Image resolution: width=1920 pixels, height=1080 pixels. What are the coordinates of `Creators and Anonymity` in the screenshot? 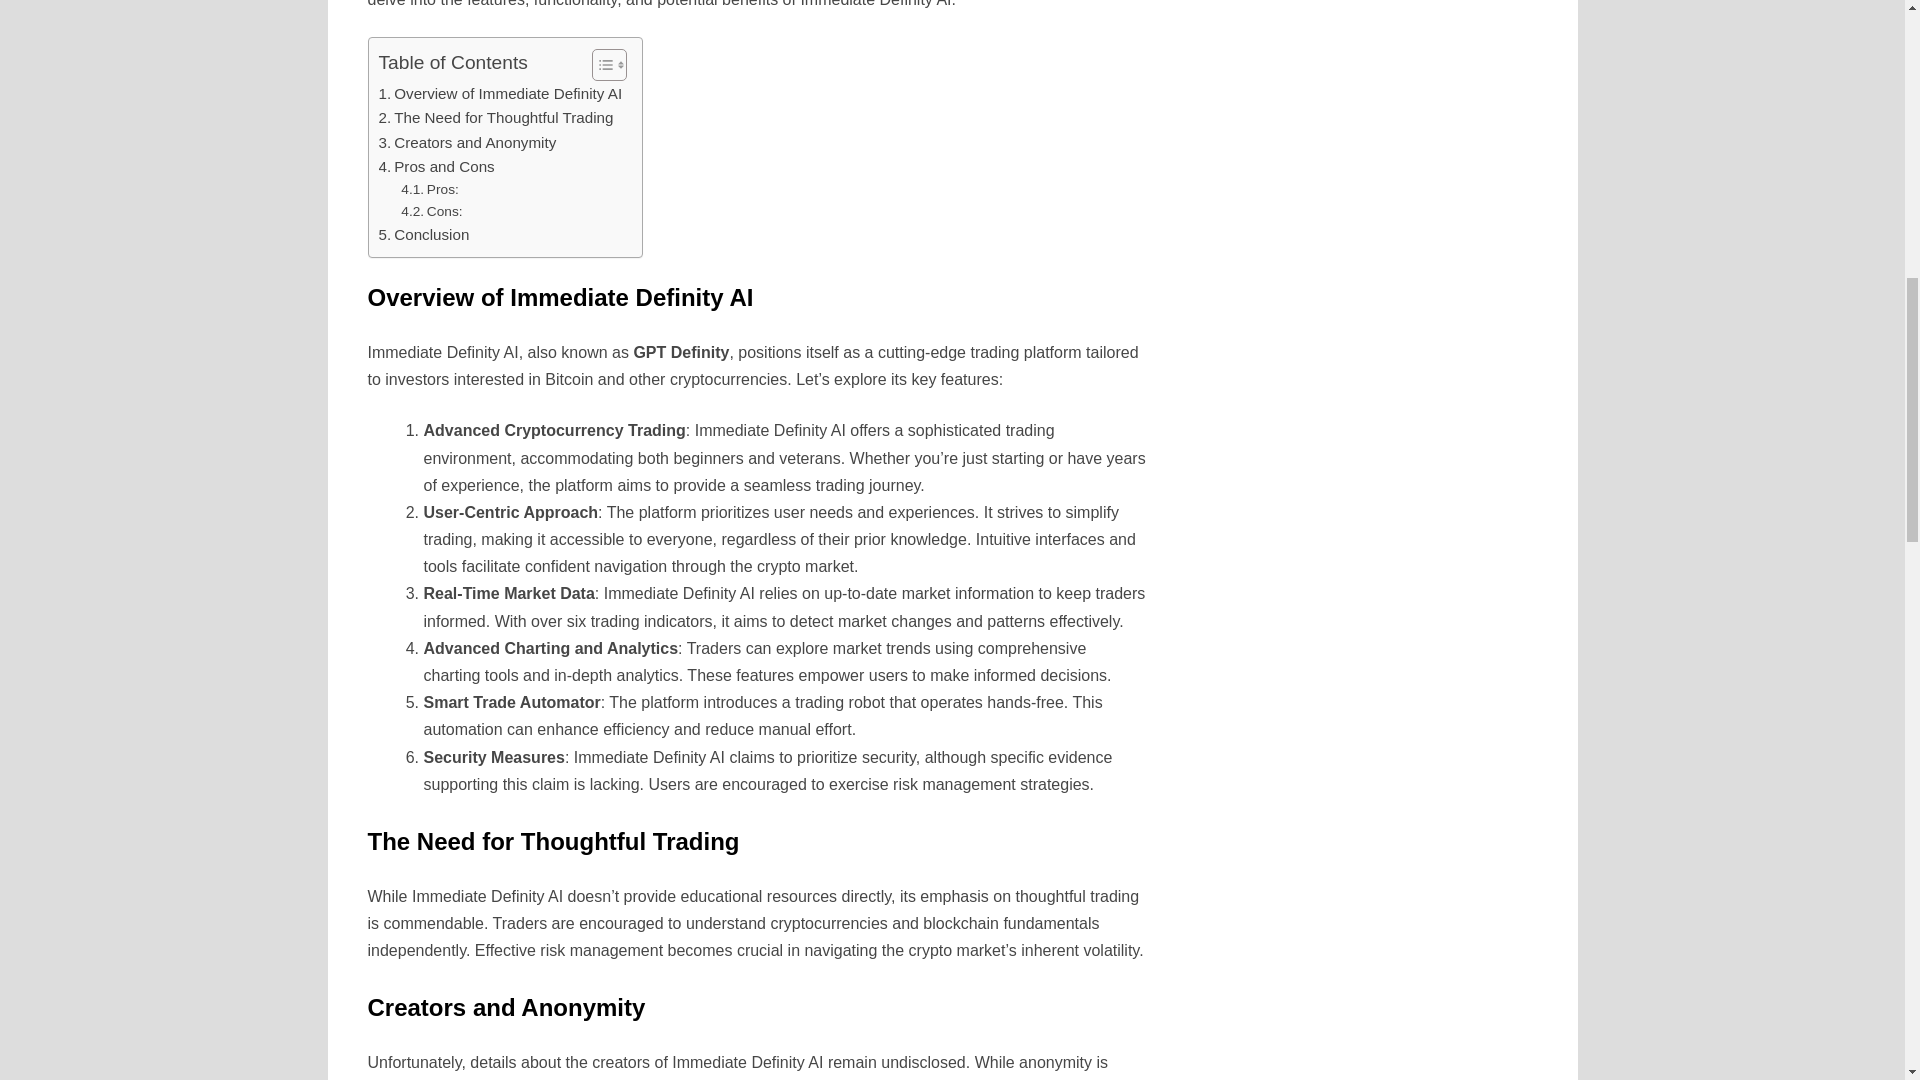 It's located at (467, 142).